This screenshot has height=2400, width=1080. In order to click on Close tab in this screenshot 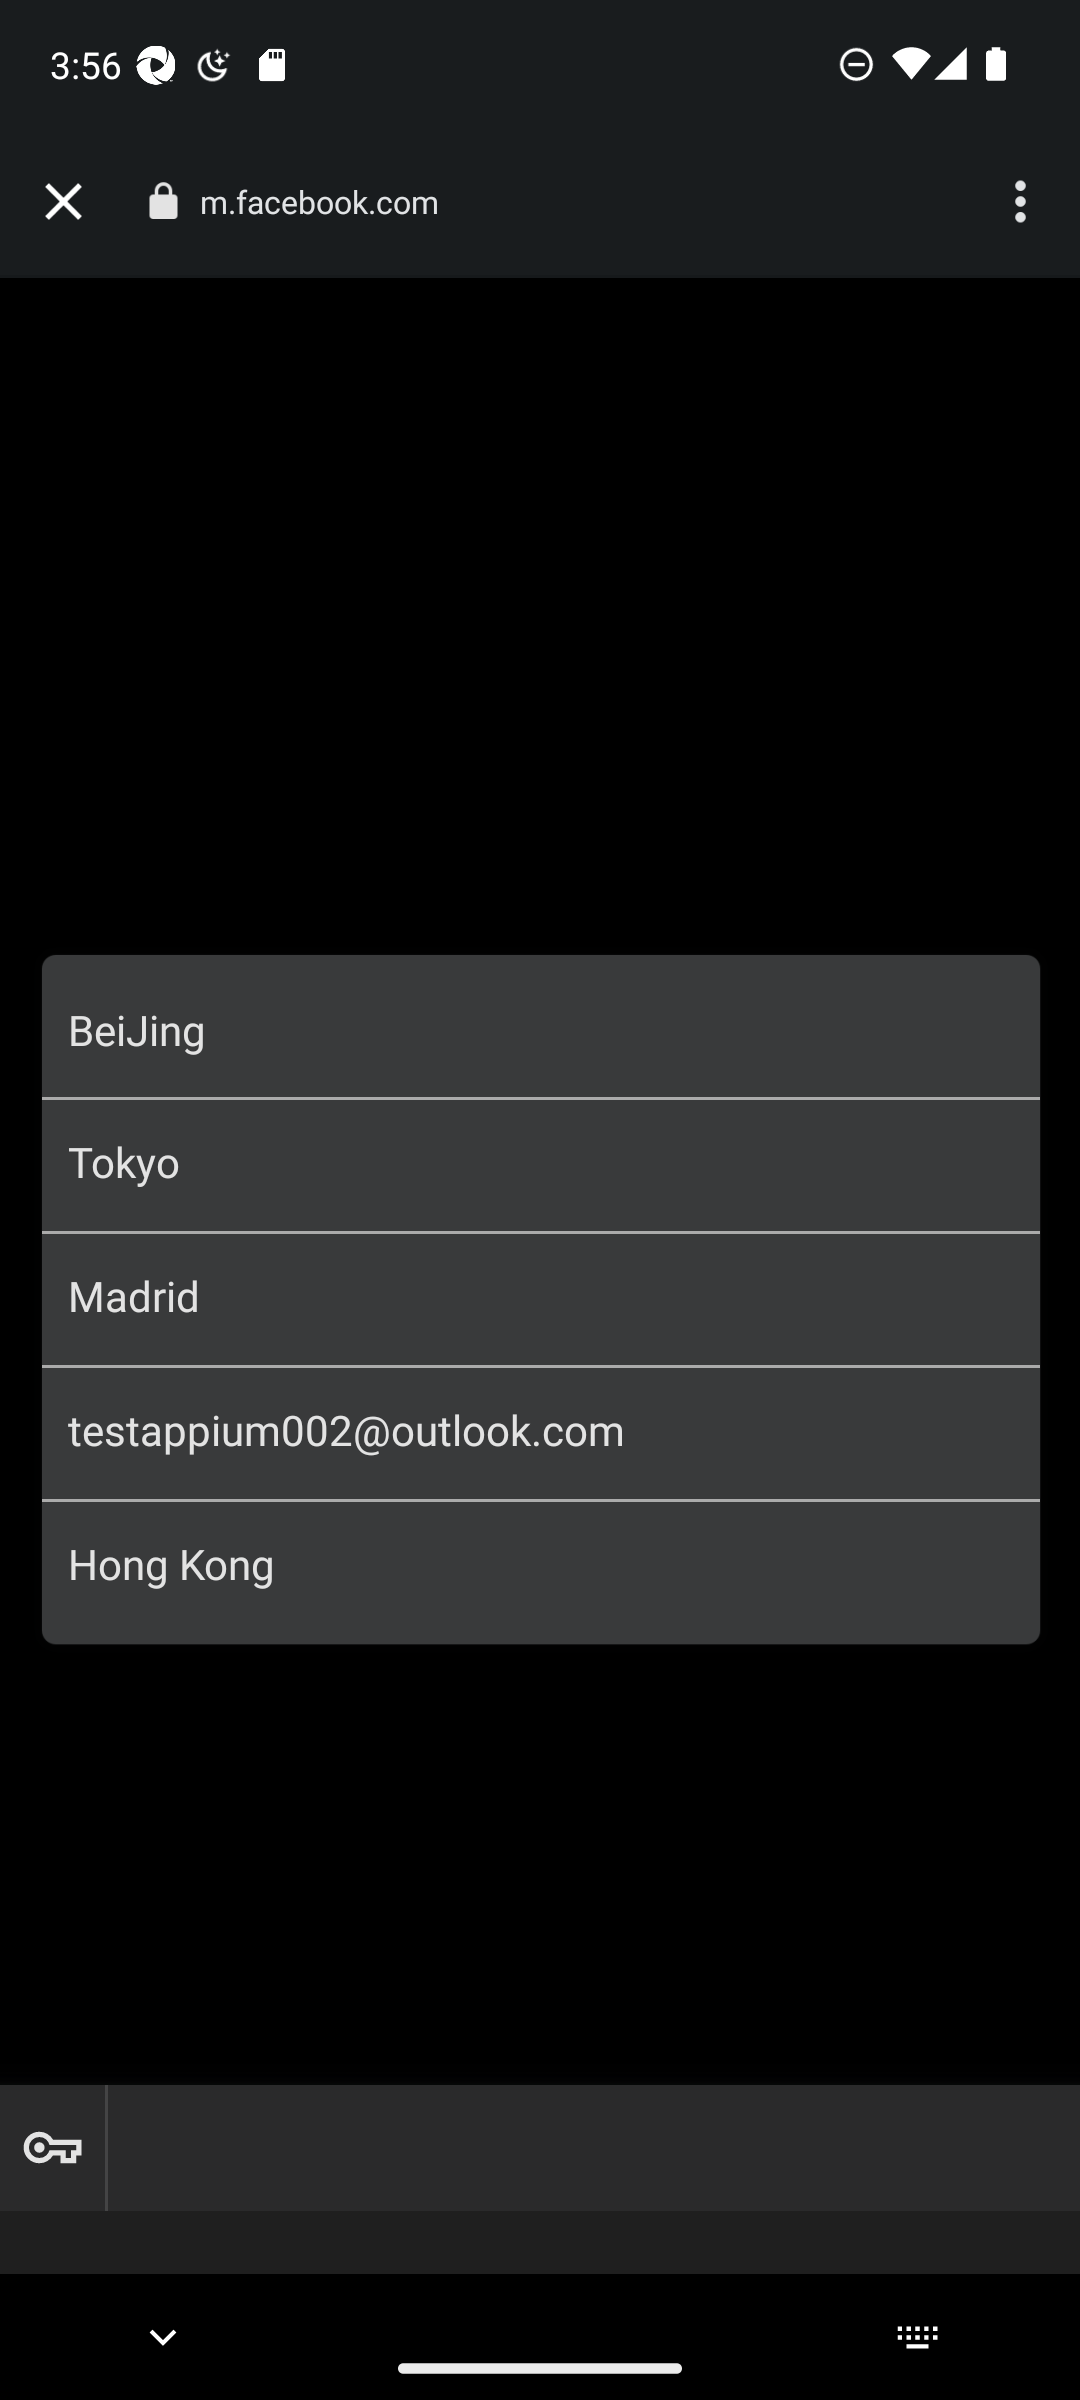, I will do `click(63, 202)`.